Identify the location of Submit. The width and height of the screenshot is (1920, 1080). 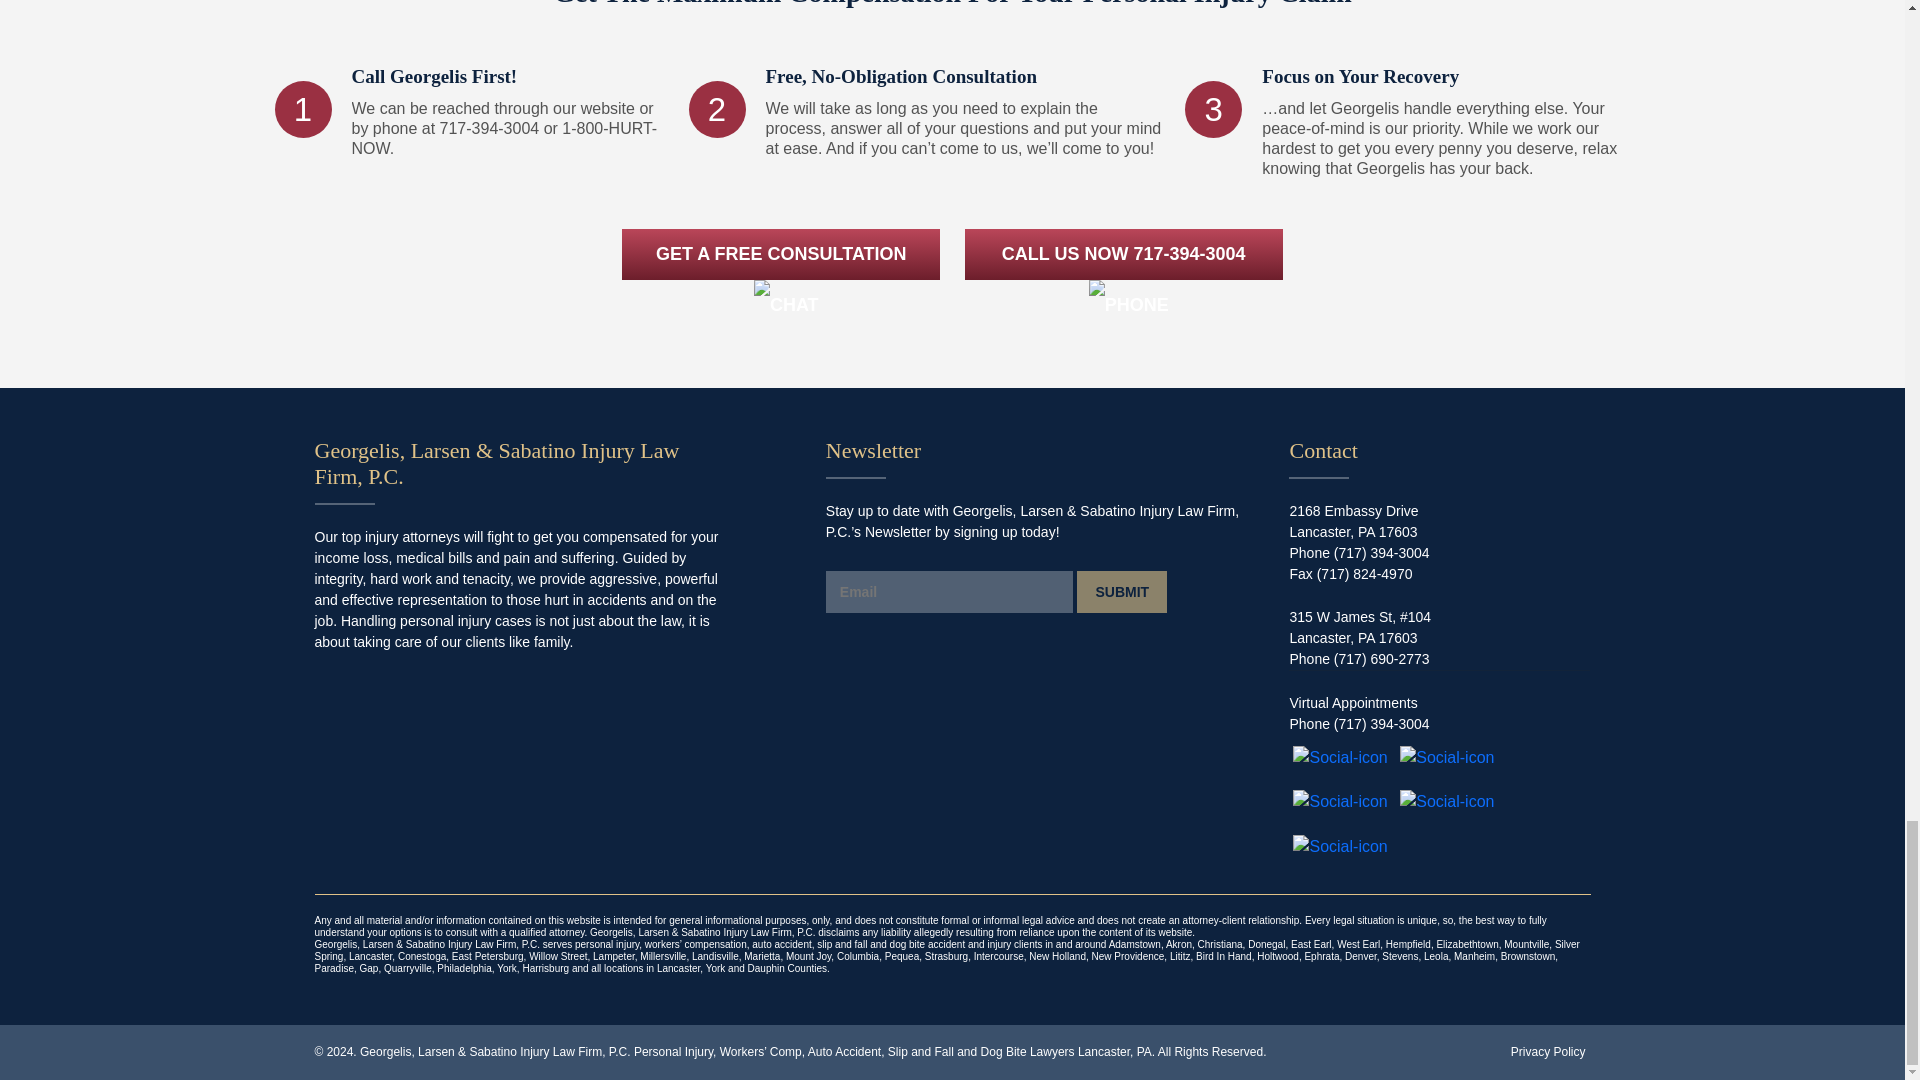
(1122, 592).